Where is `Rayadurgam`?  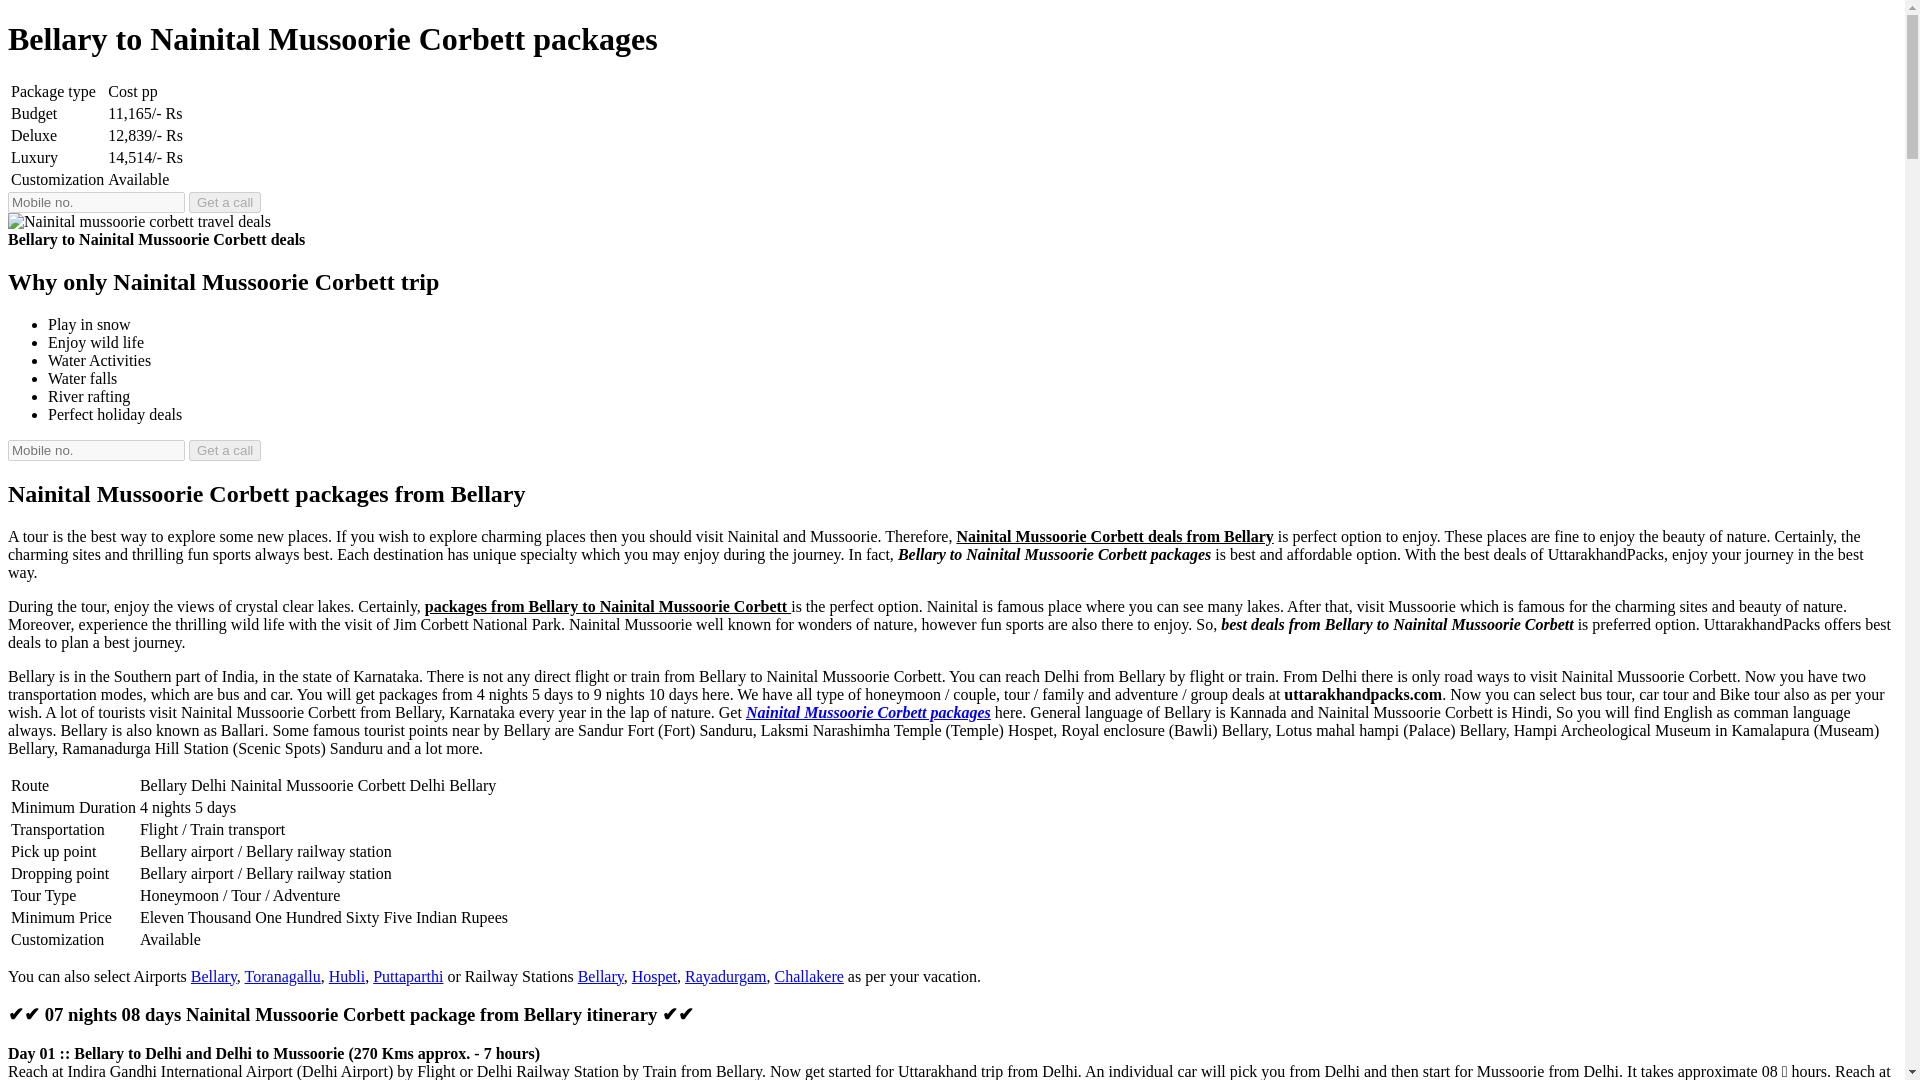 Rayadurgam is located at coordinates (726, 976).